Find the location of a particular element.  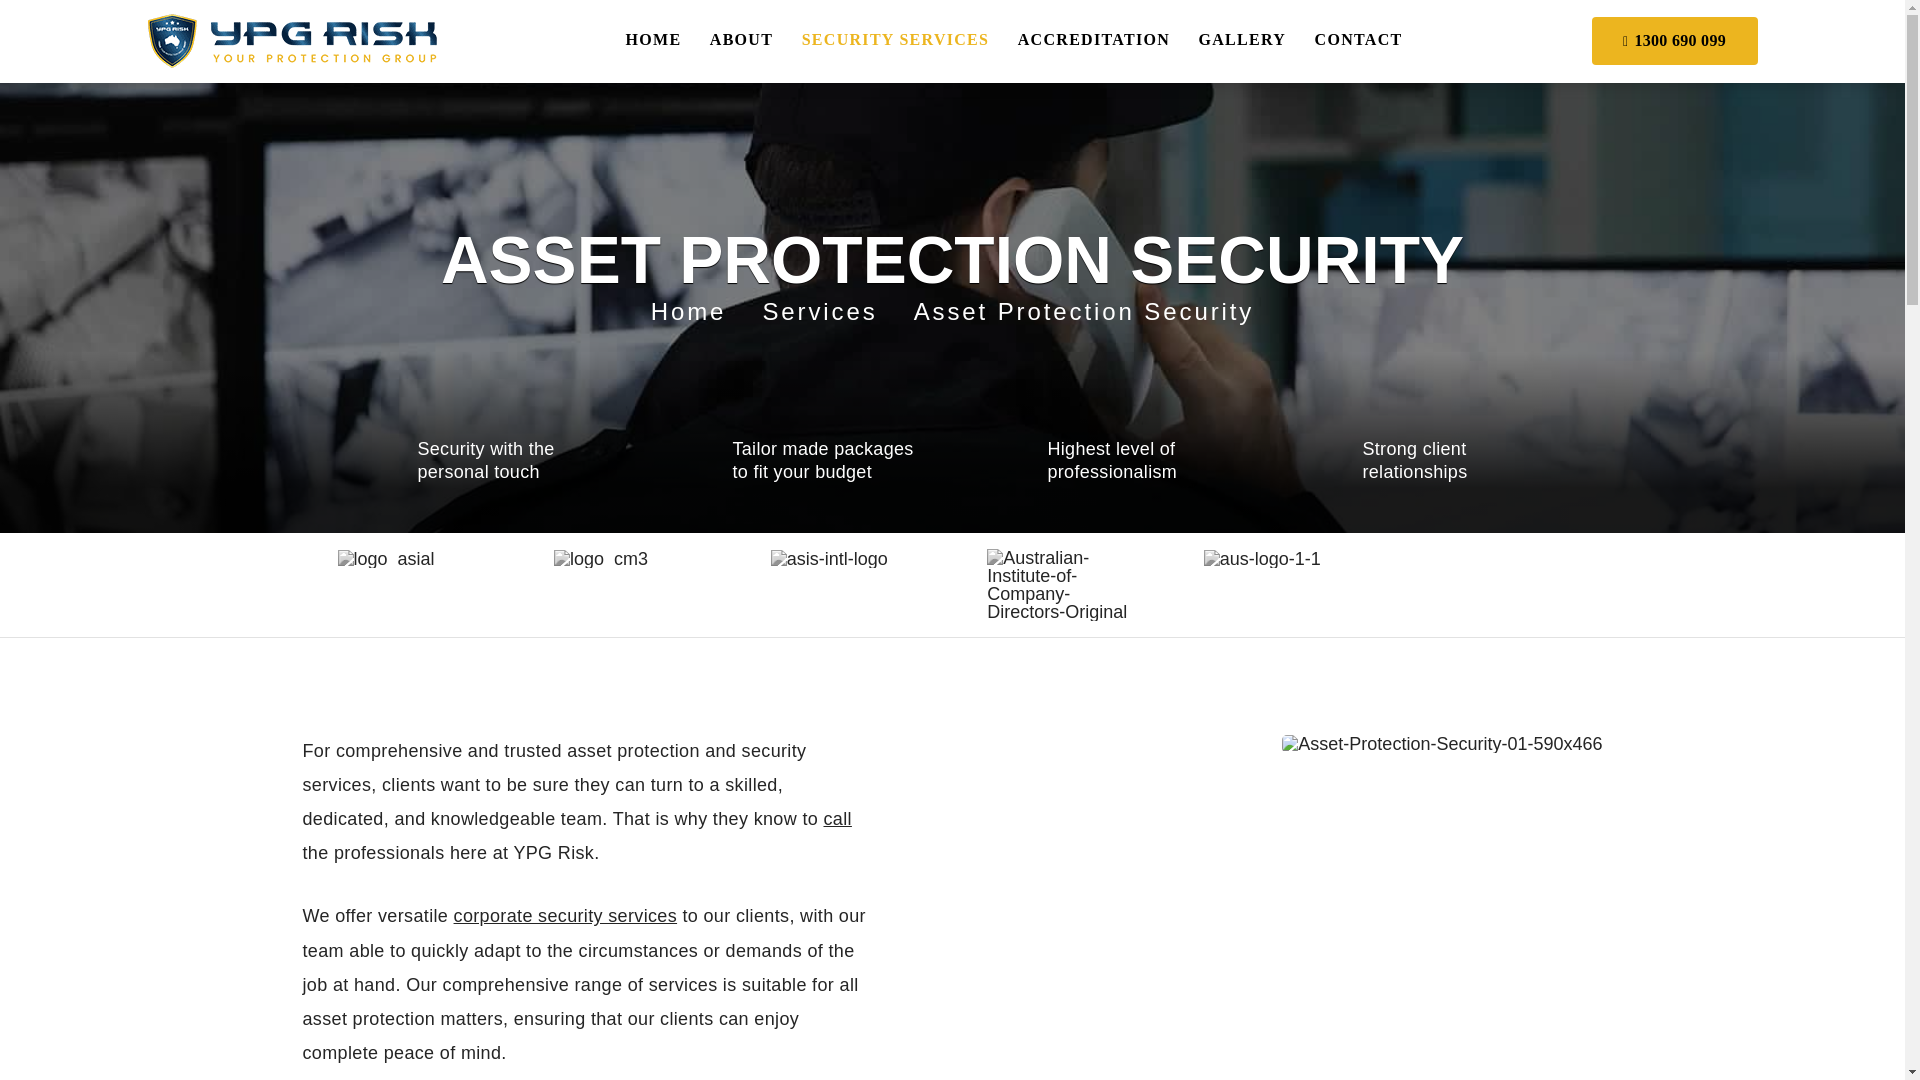

ACCREDITATION is located at coordinates (1093, 42).